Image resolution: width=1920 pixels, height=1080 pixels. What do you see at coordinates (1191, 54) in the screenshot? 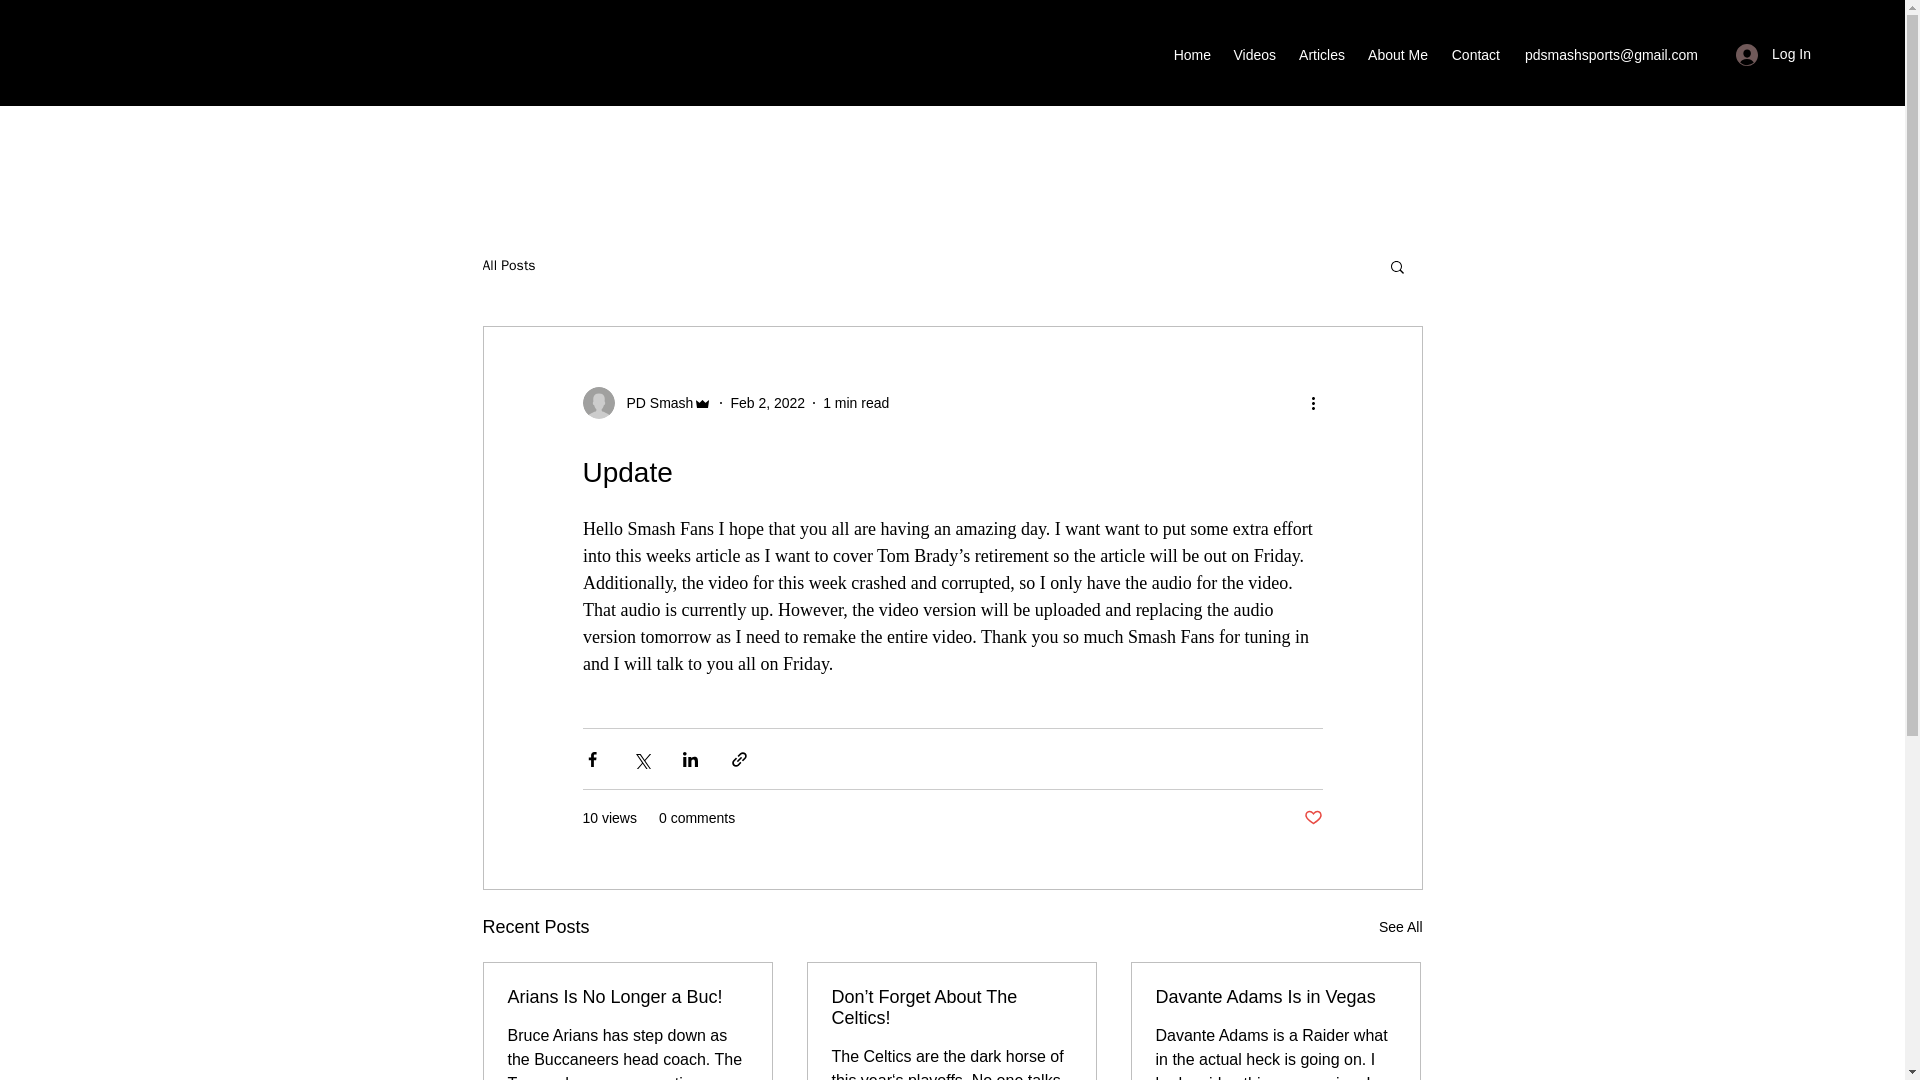
I see `Home` at bounding box center [1191, 54].